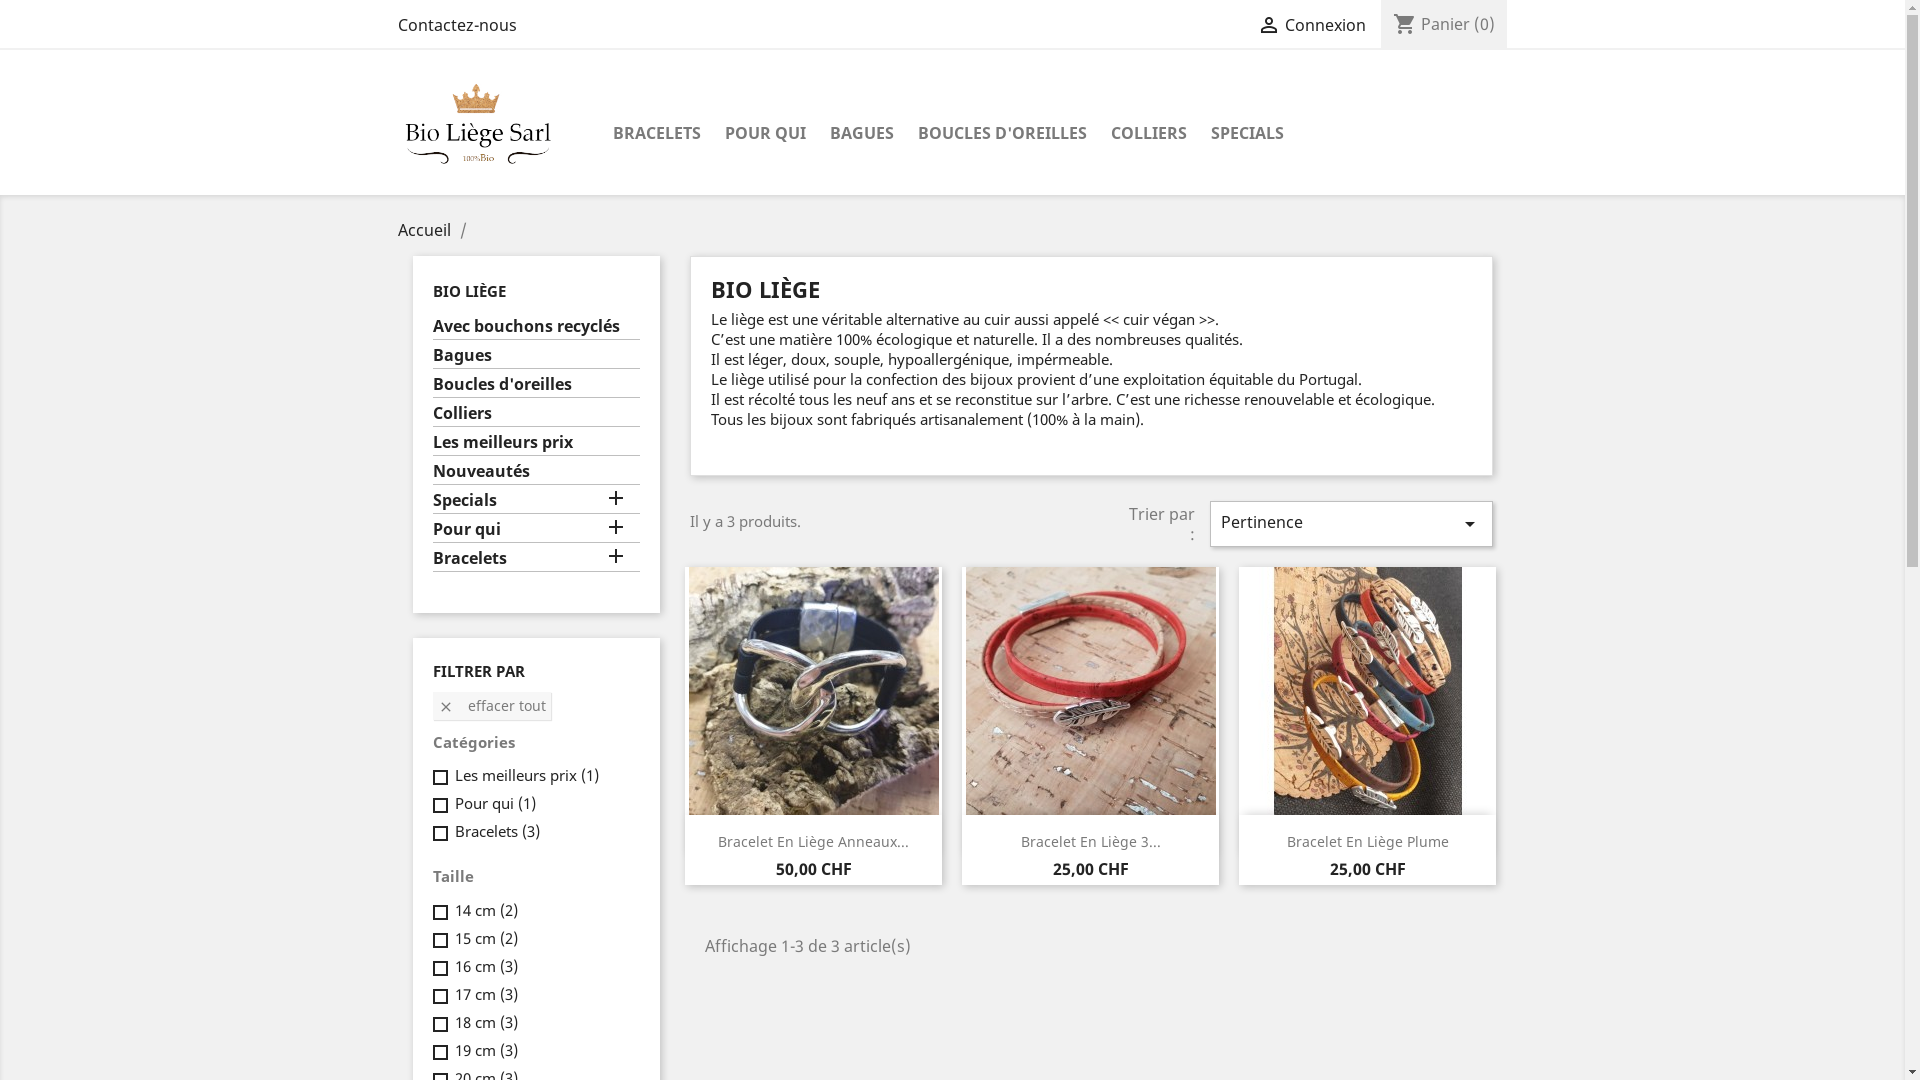 This screenshot has height=1080, width=1920. What do you see at coordinates (494, 803) in the screenshot?
I see `Pour qui (1)` at bounding box center [494, 803].